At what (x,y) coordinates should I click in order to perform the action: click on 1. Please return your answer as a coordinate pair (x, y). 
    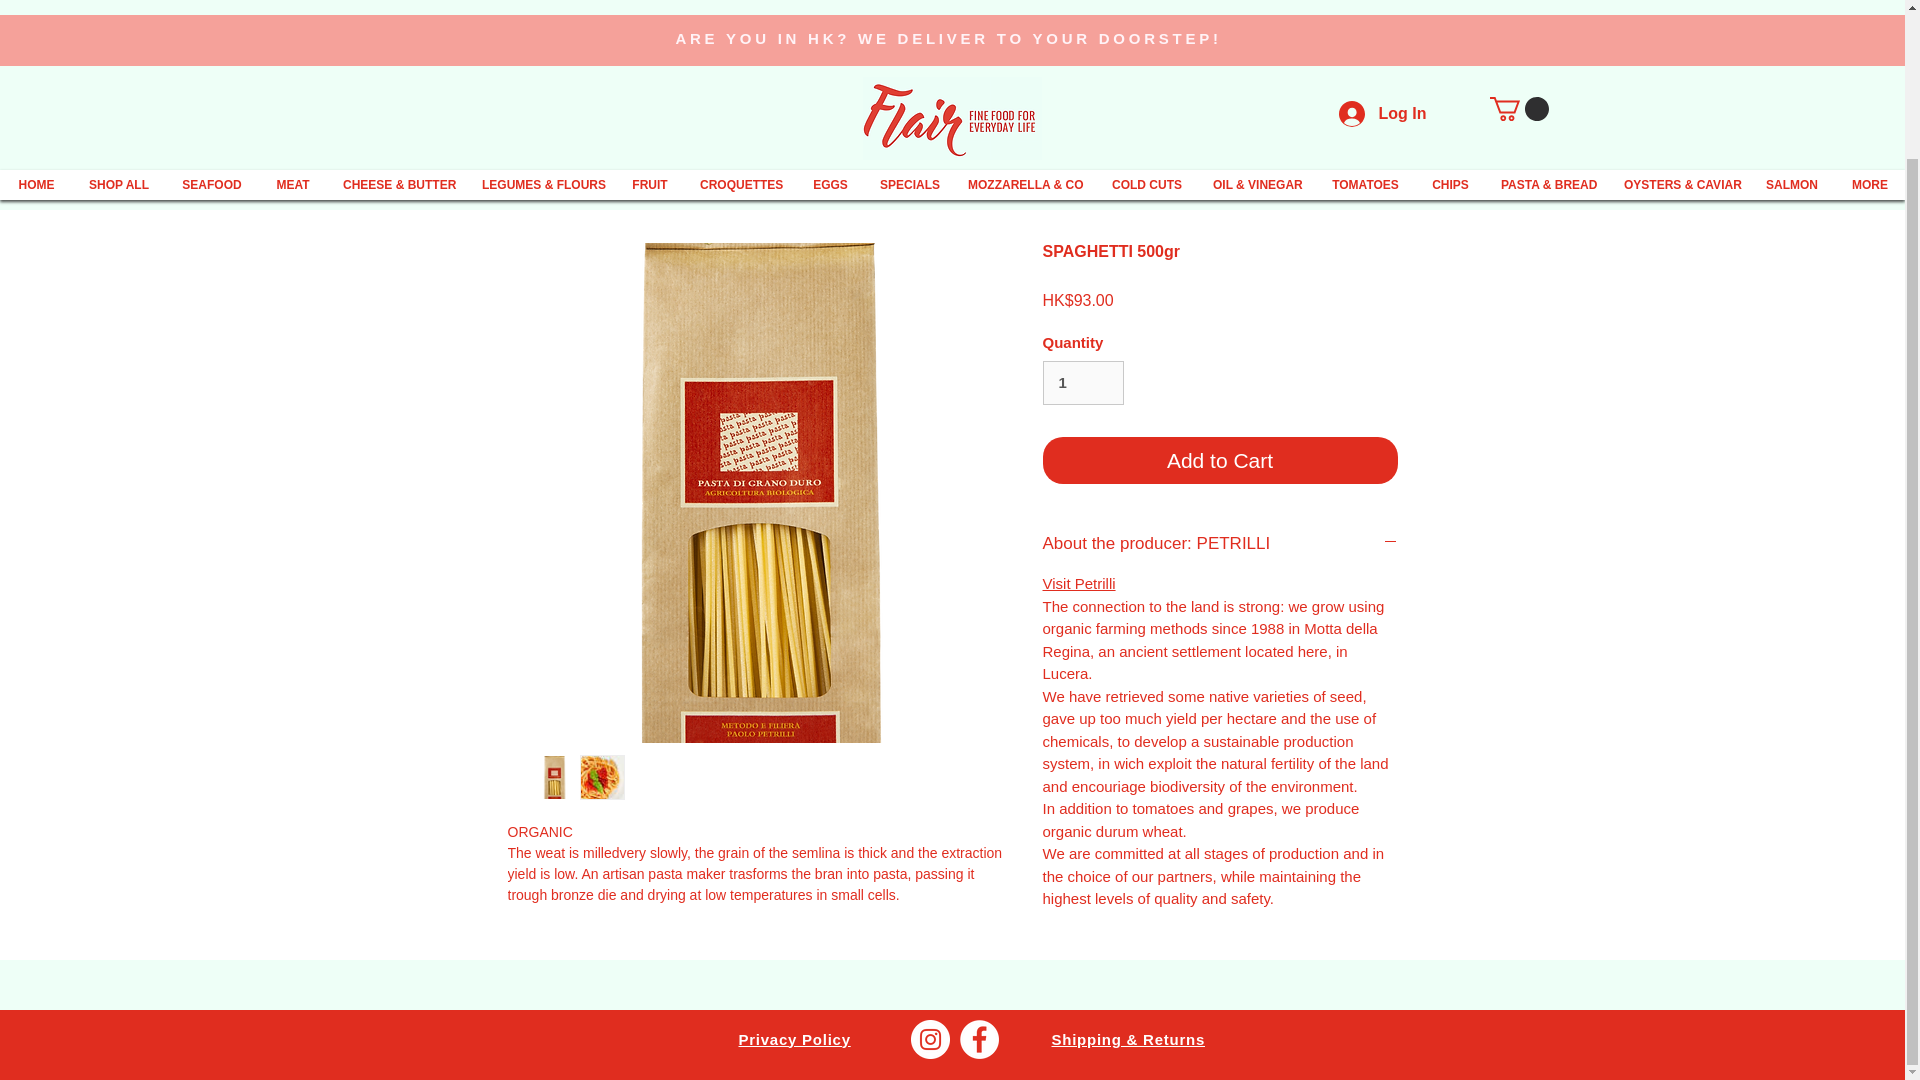
    Looking at the image, I should click on (1082, 382).